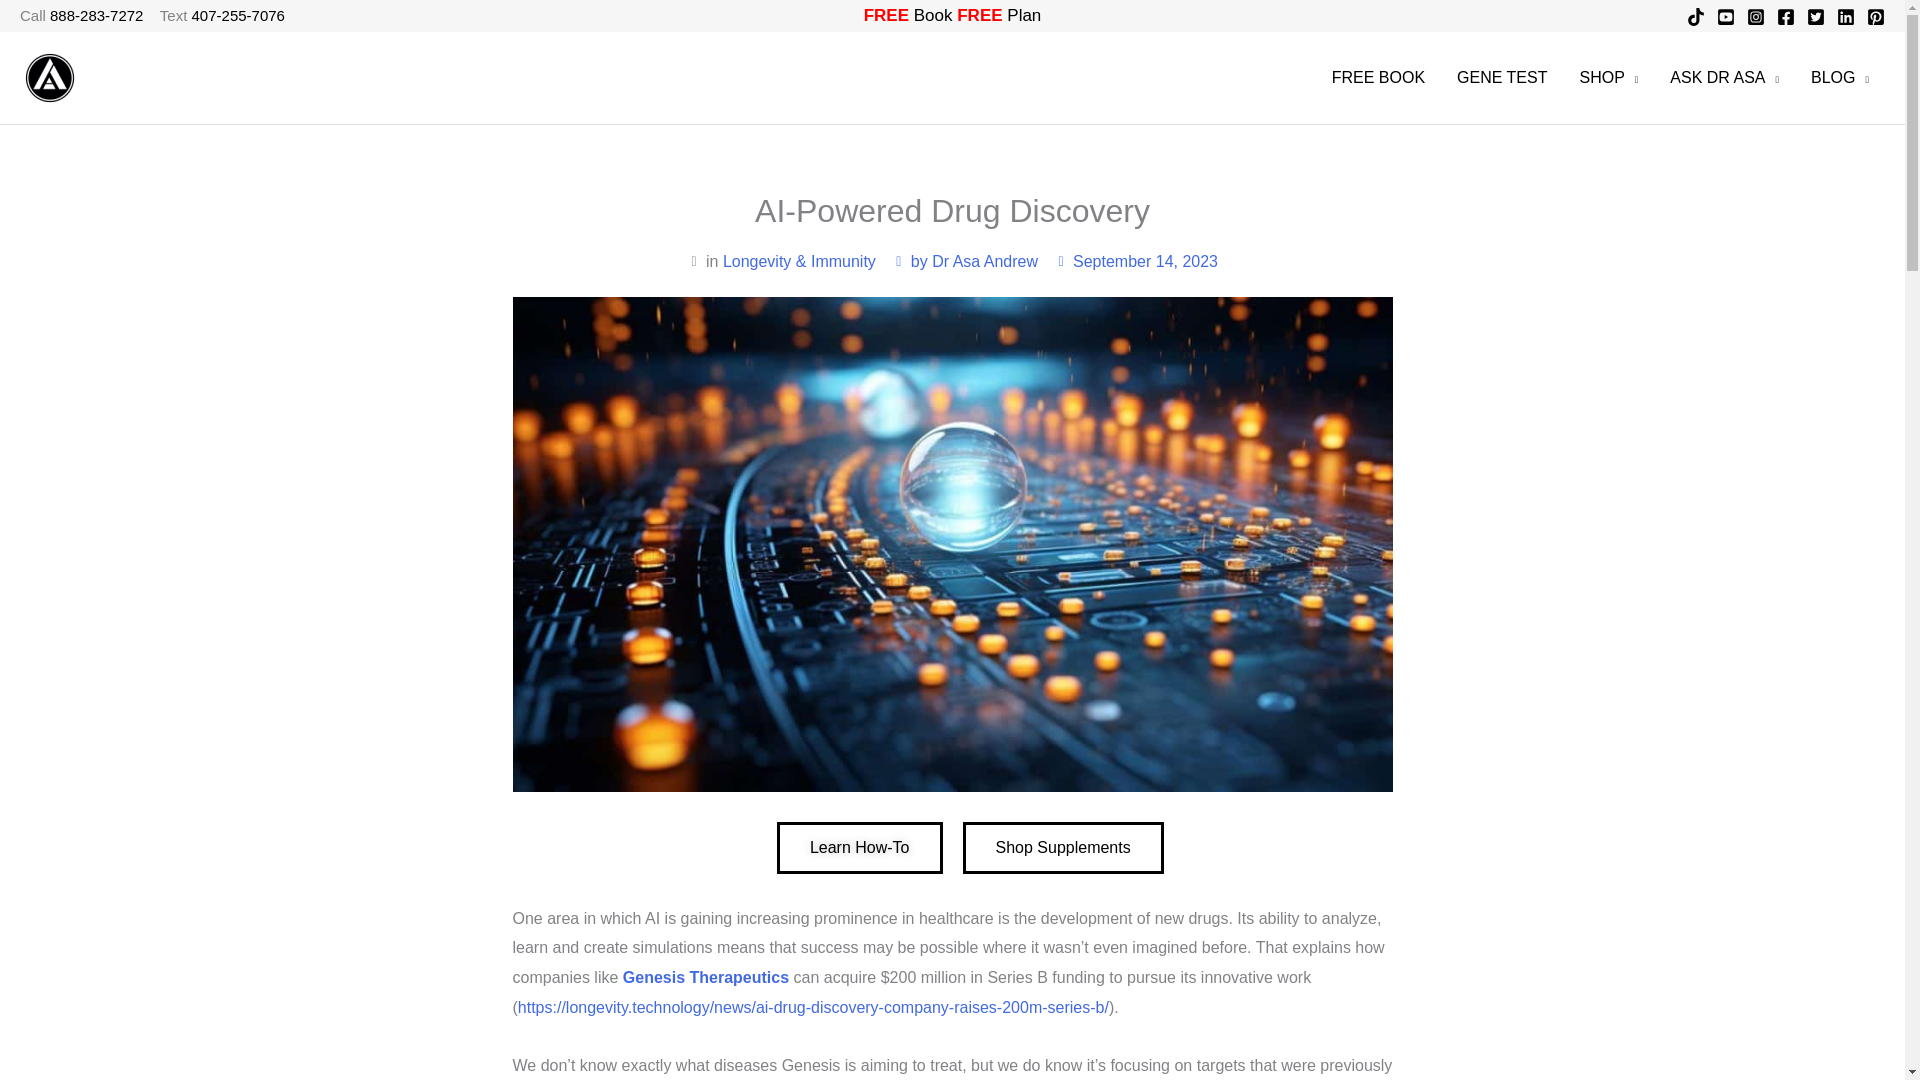 This screenshot has height=1080, width=1920. I want to click on BLOG, so click(1840, 78).